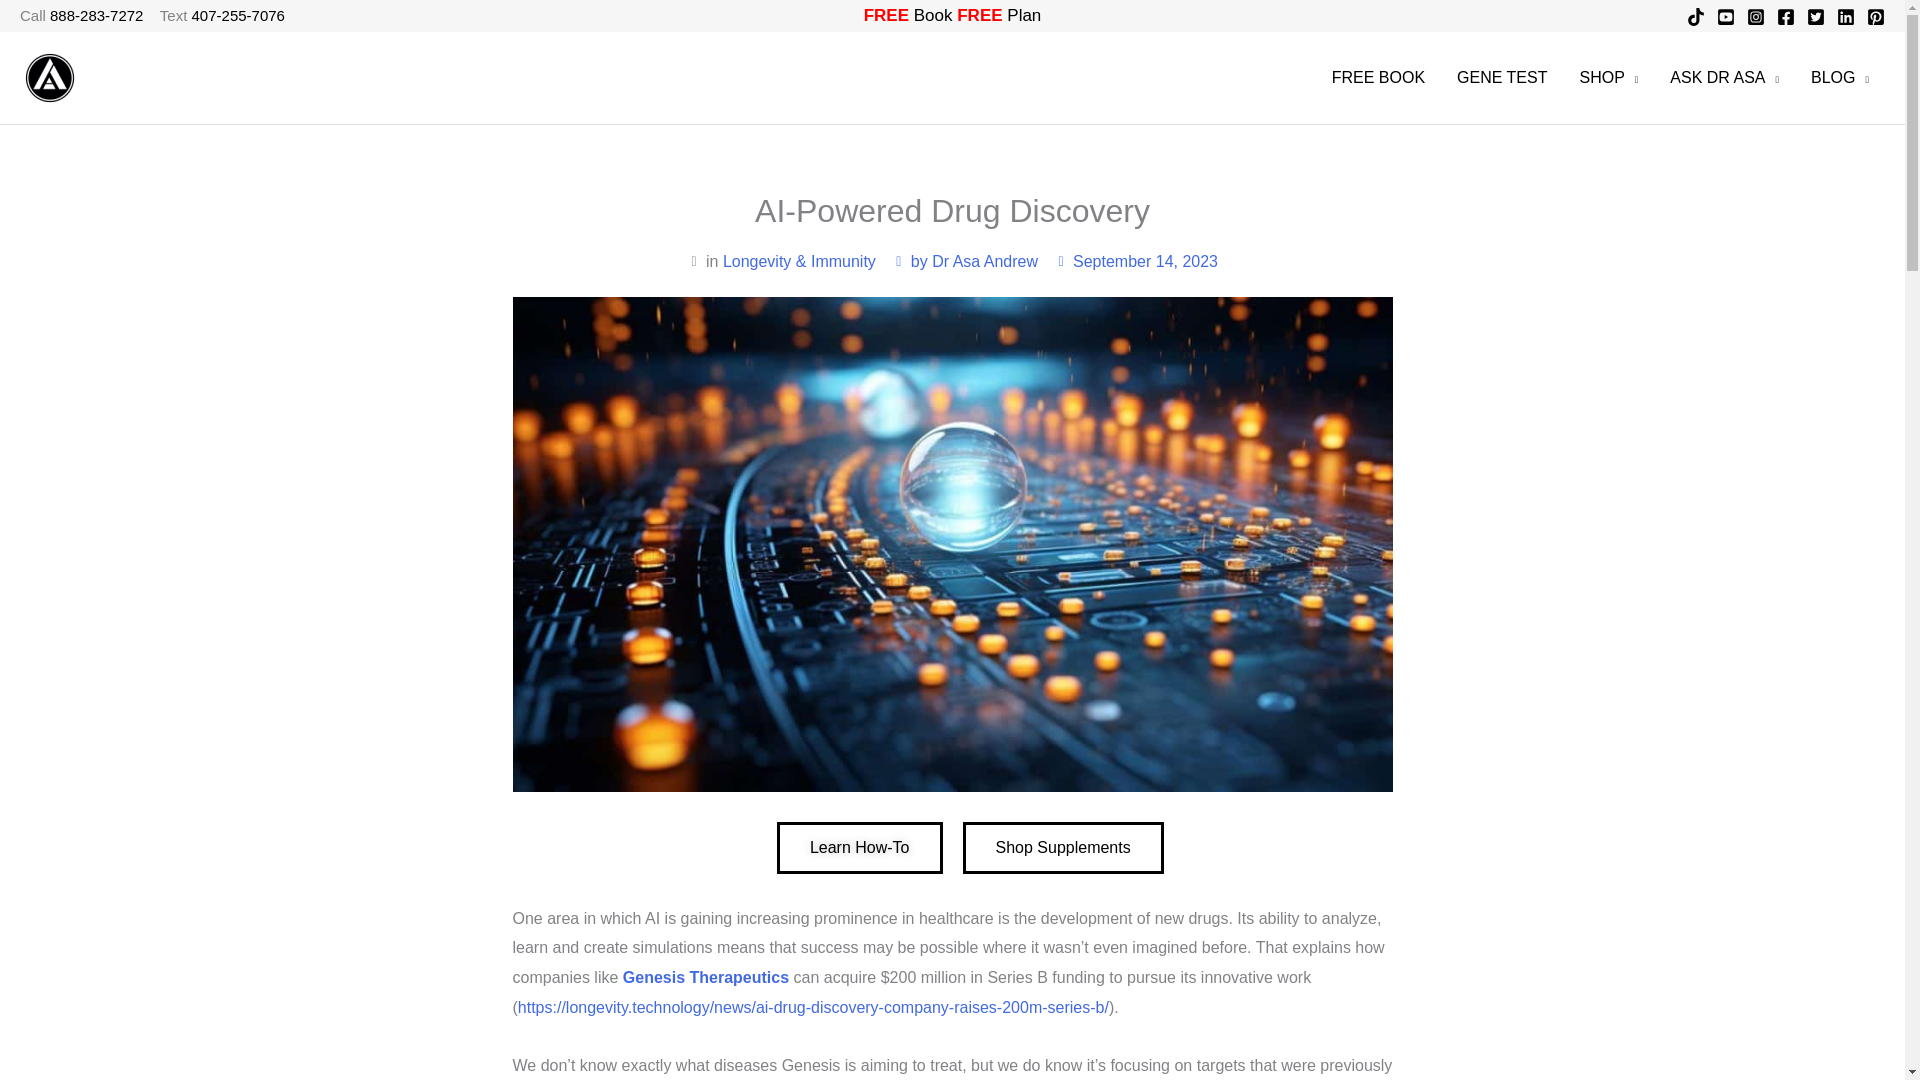 This screenshot has height=1080, width=1920. I want to click on BLOG, so click(1840, 78).